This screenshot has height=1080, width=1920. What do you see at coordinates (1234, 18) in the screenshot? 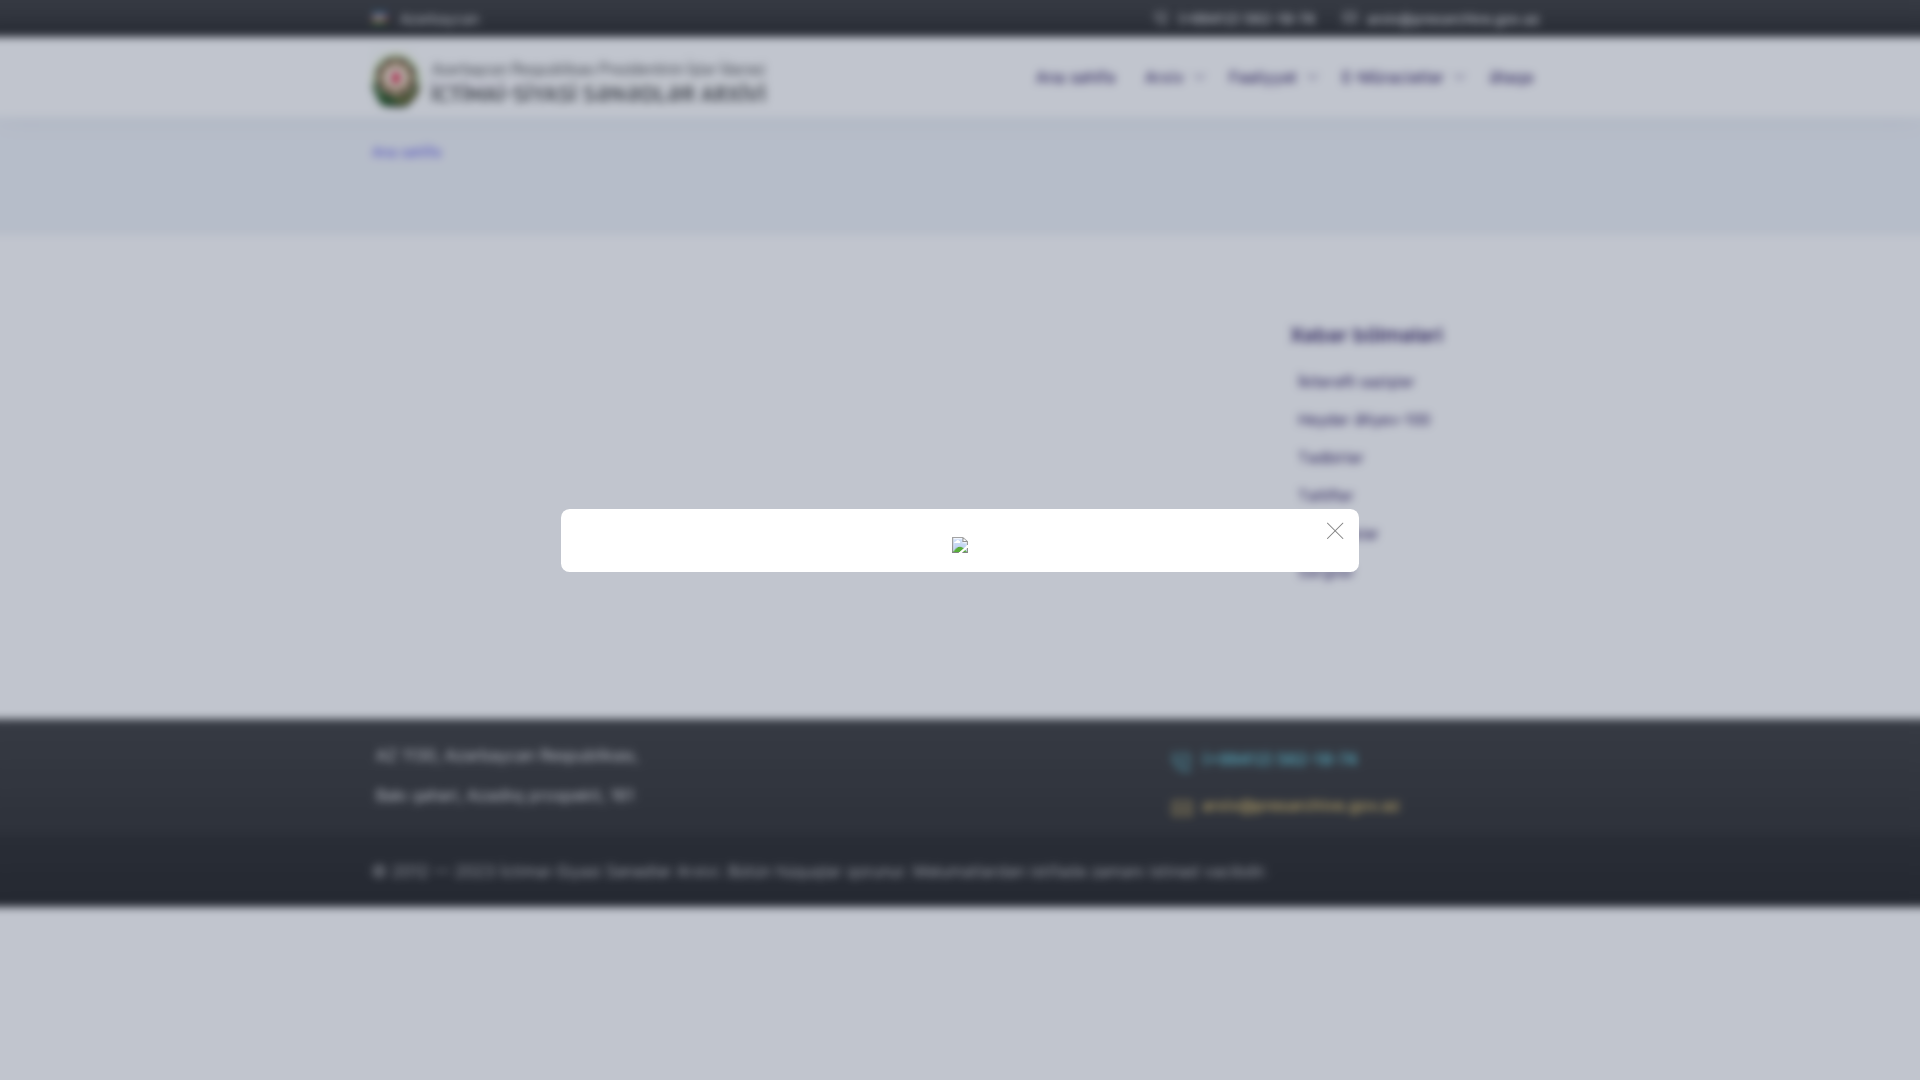
I see `(+99412) 562-18-74` at bounding box center [1234, 18].